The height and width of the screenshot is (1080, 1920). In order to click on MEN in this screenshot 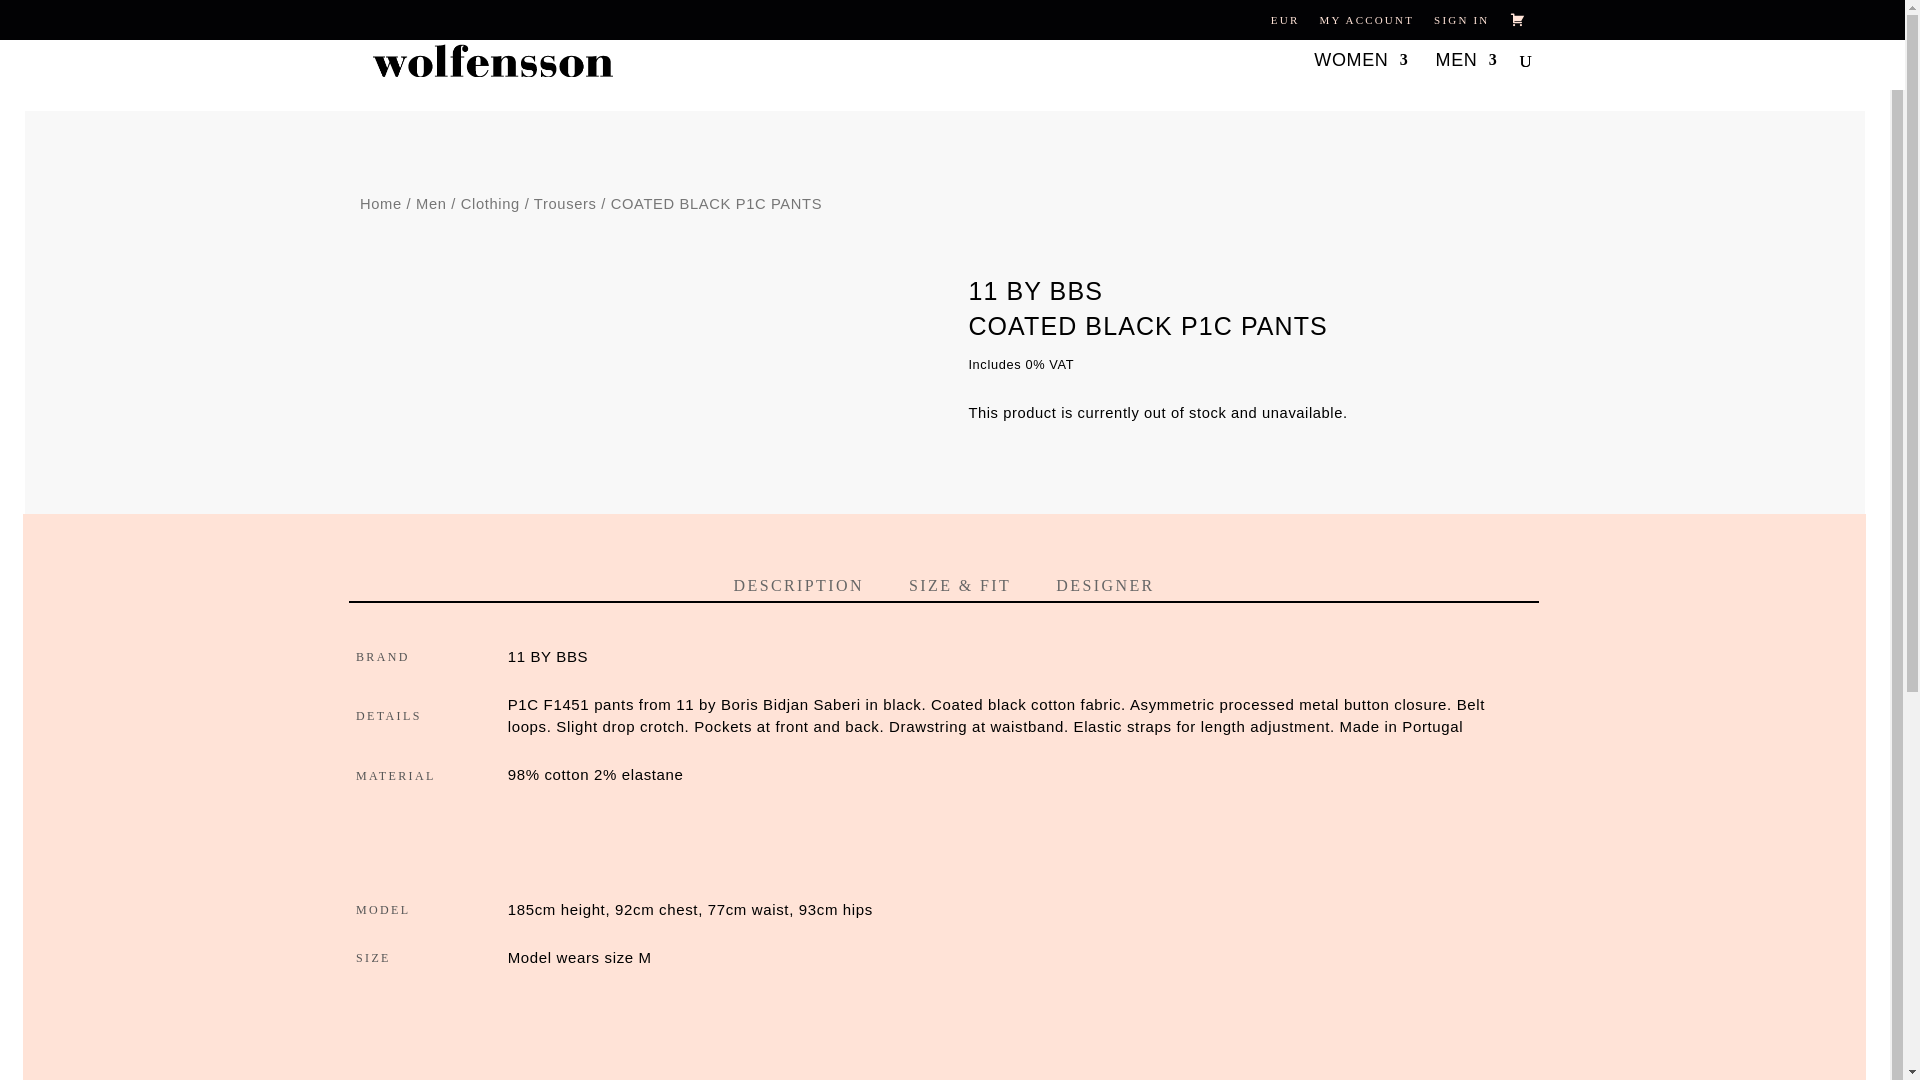, I will do `click(1466, 62)`.